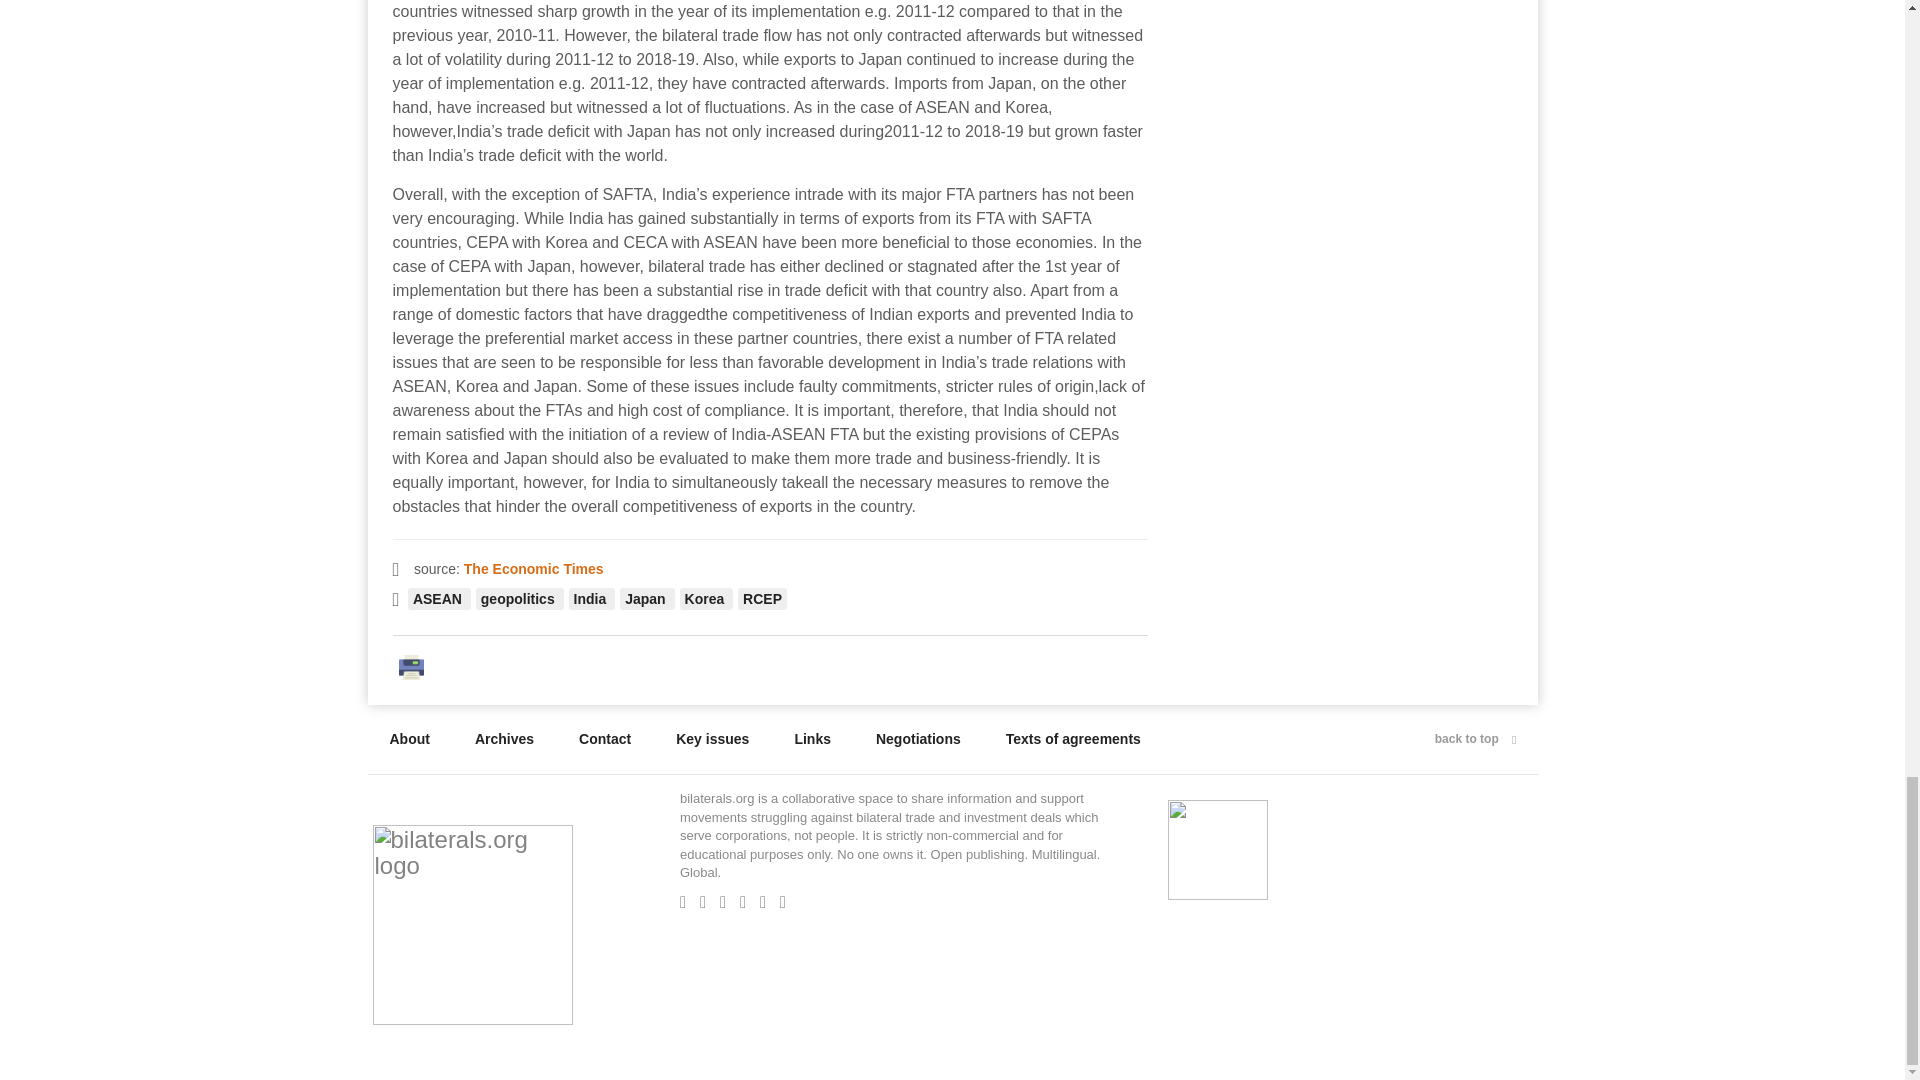 The height and width of the screenshot is (1080, 1920). What do you see at coordinates (812, 739) in the screenshot?
I see `Links` at bounding box center [812, 739].